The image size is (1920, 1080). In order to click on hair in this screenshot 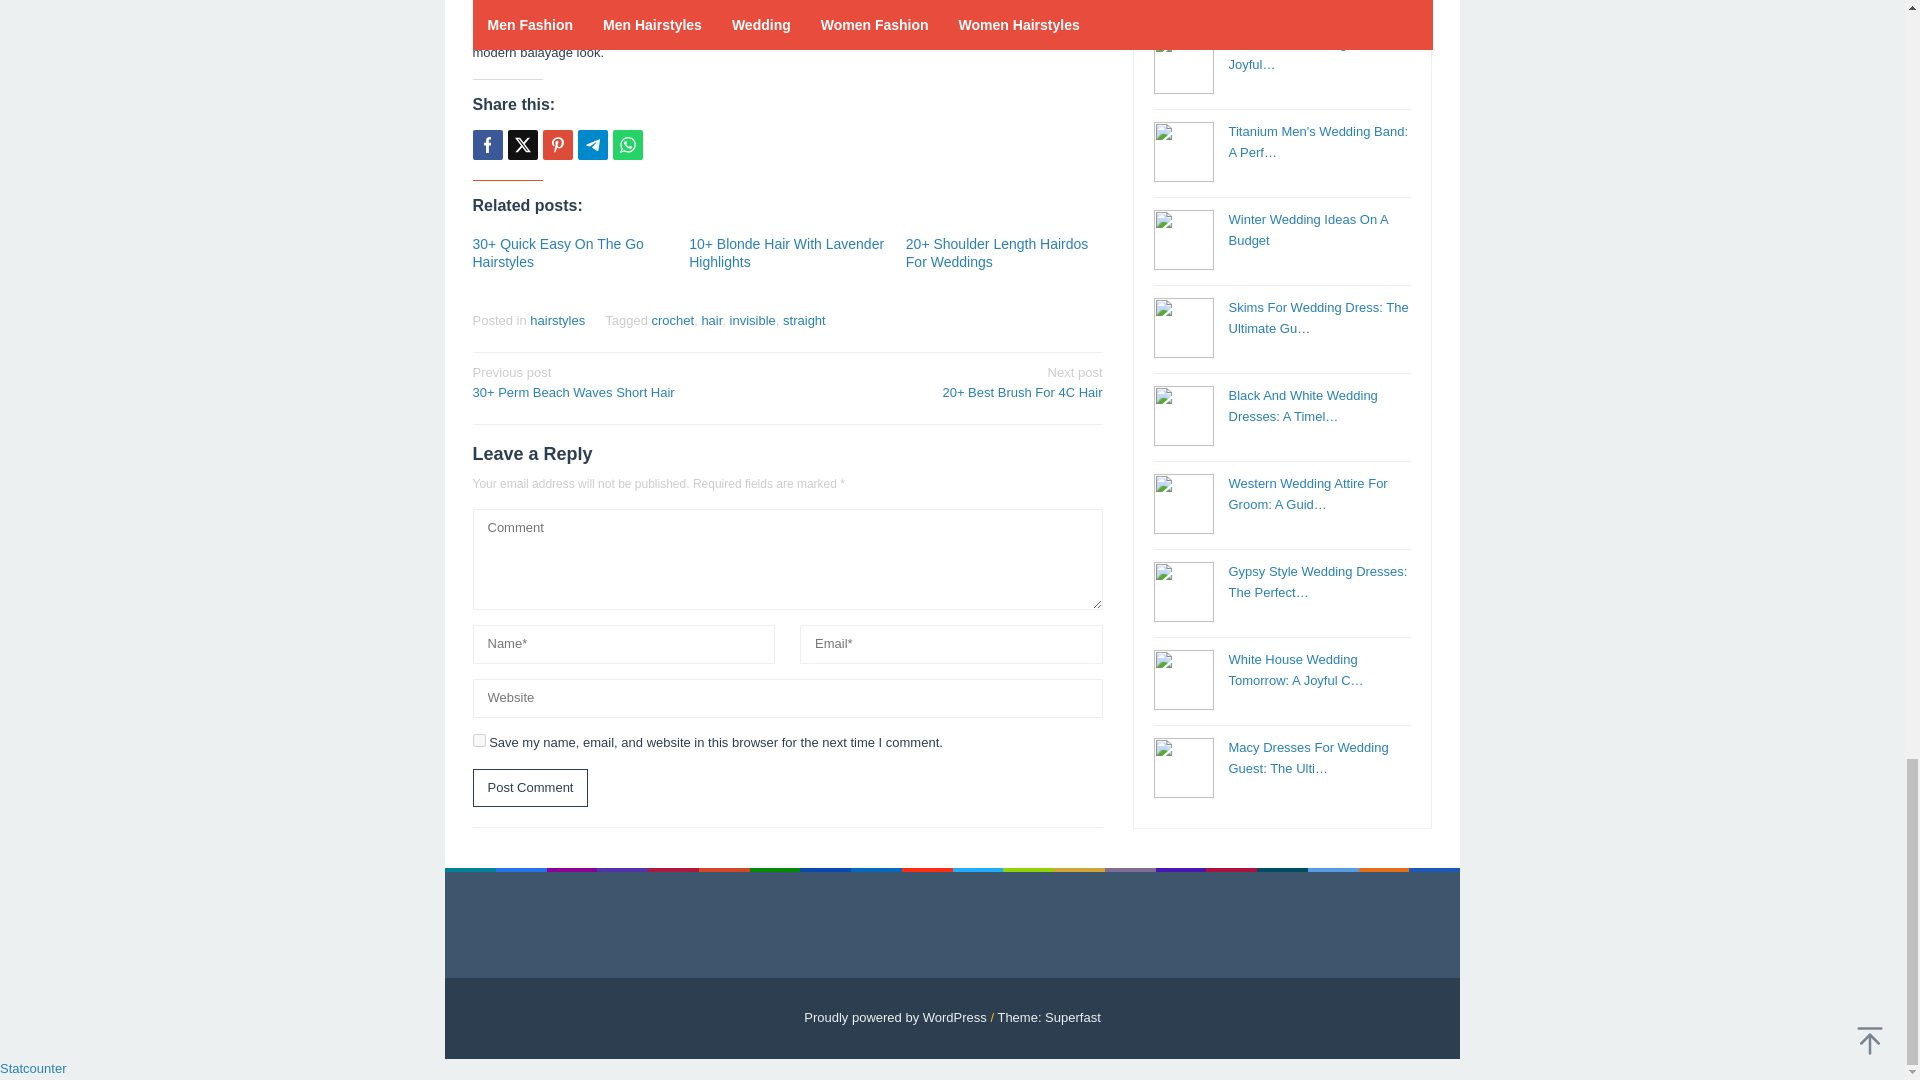, I will do `click(710, 320)`.